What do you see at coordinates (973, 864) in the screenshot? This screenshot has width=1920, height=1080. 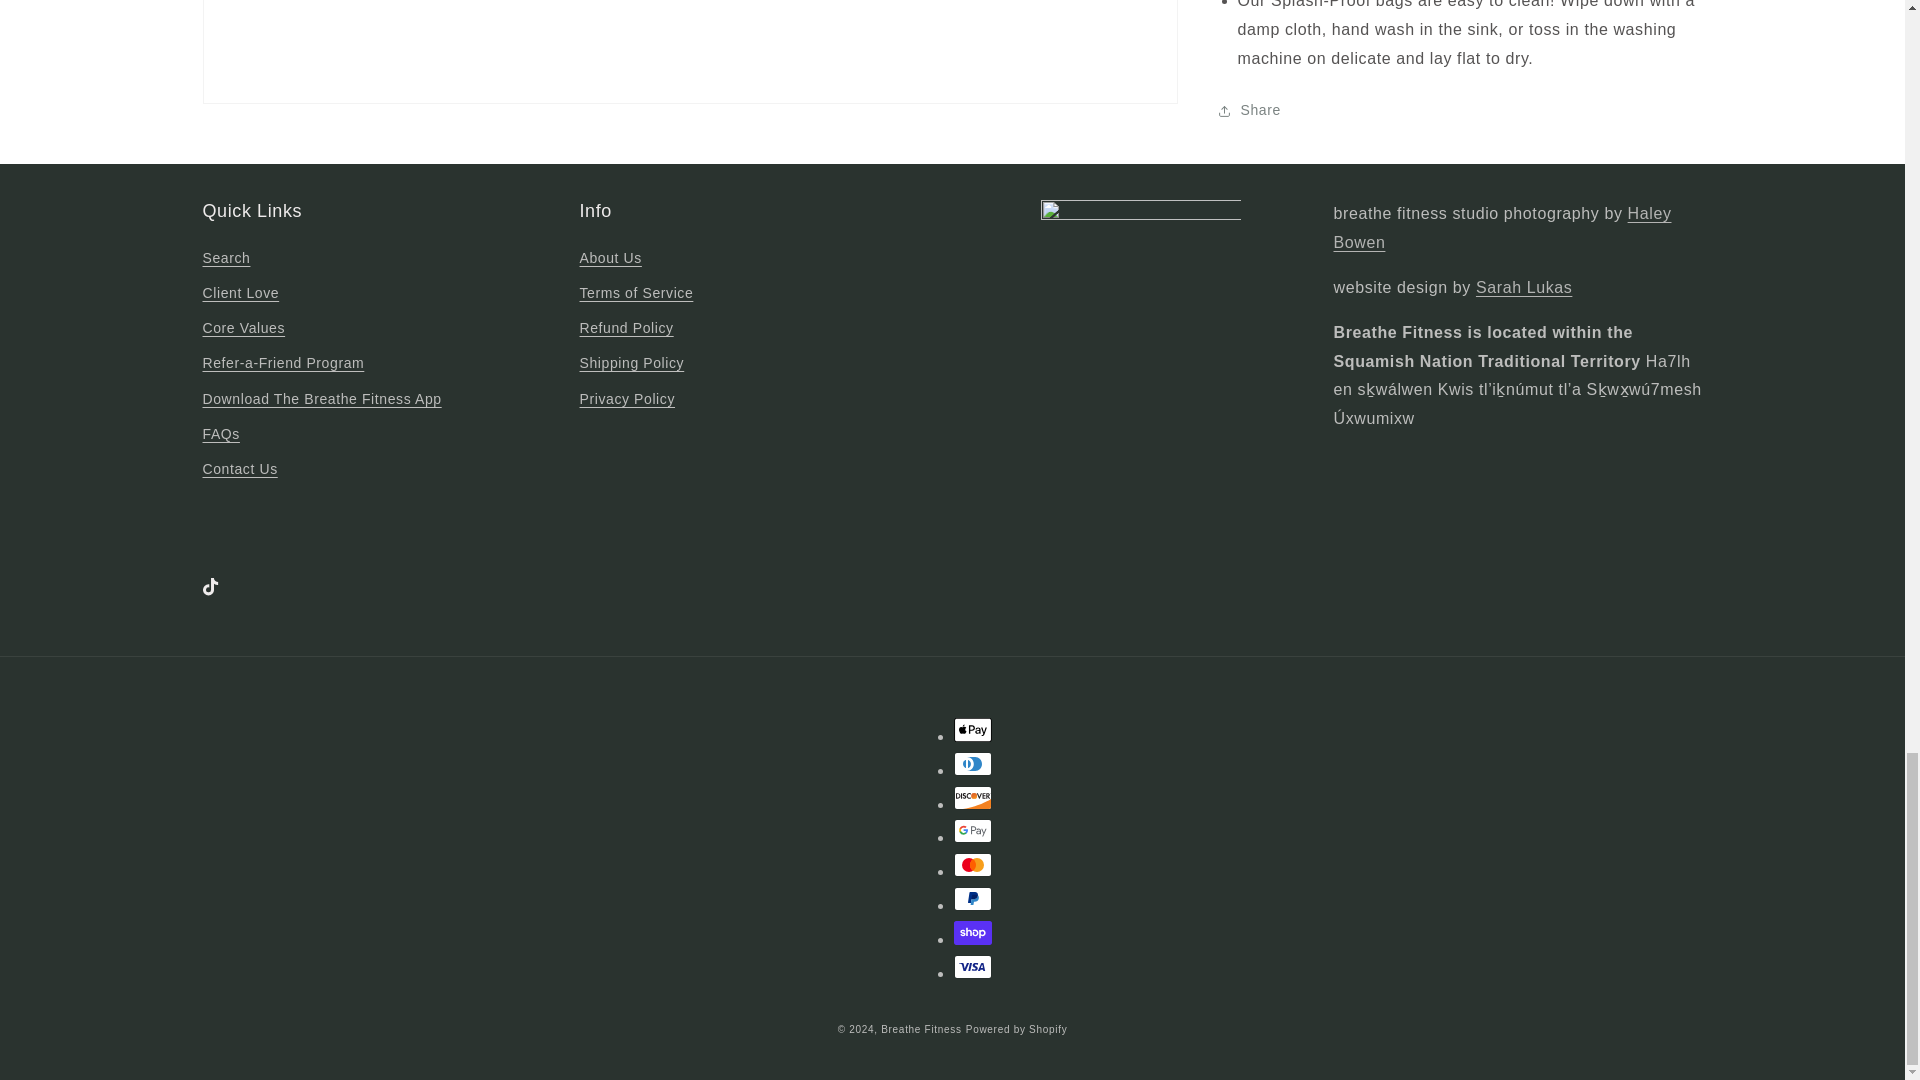 I see `Mastercard` at bounding box center [973, 864].